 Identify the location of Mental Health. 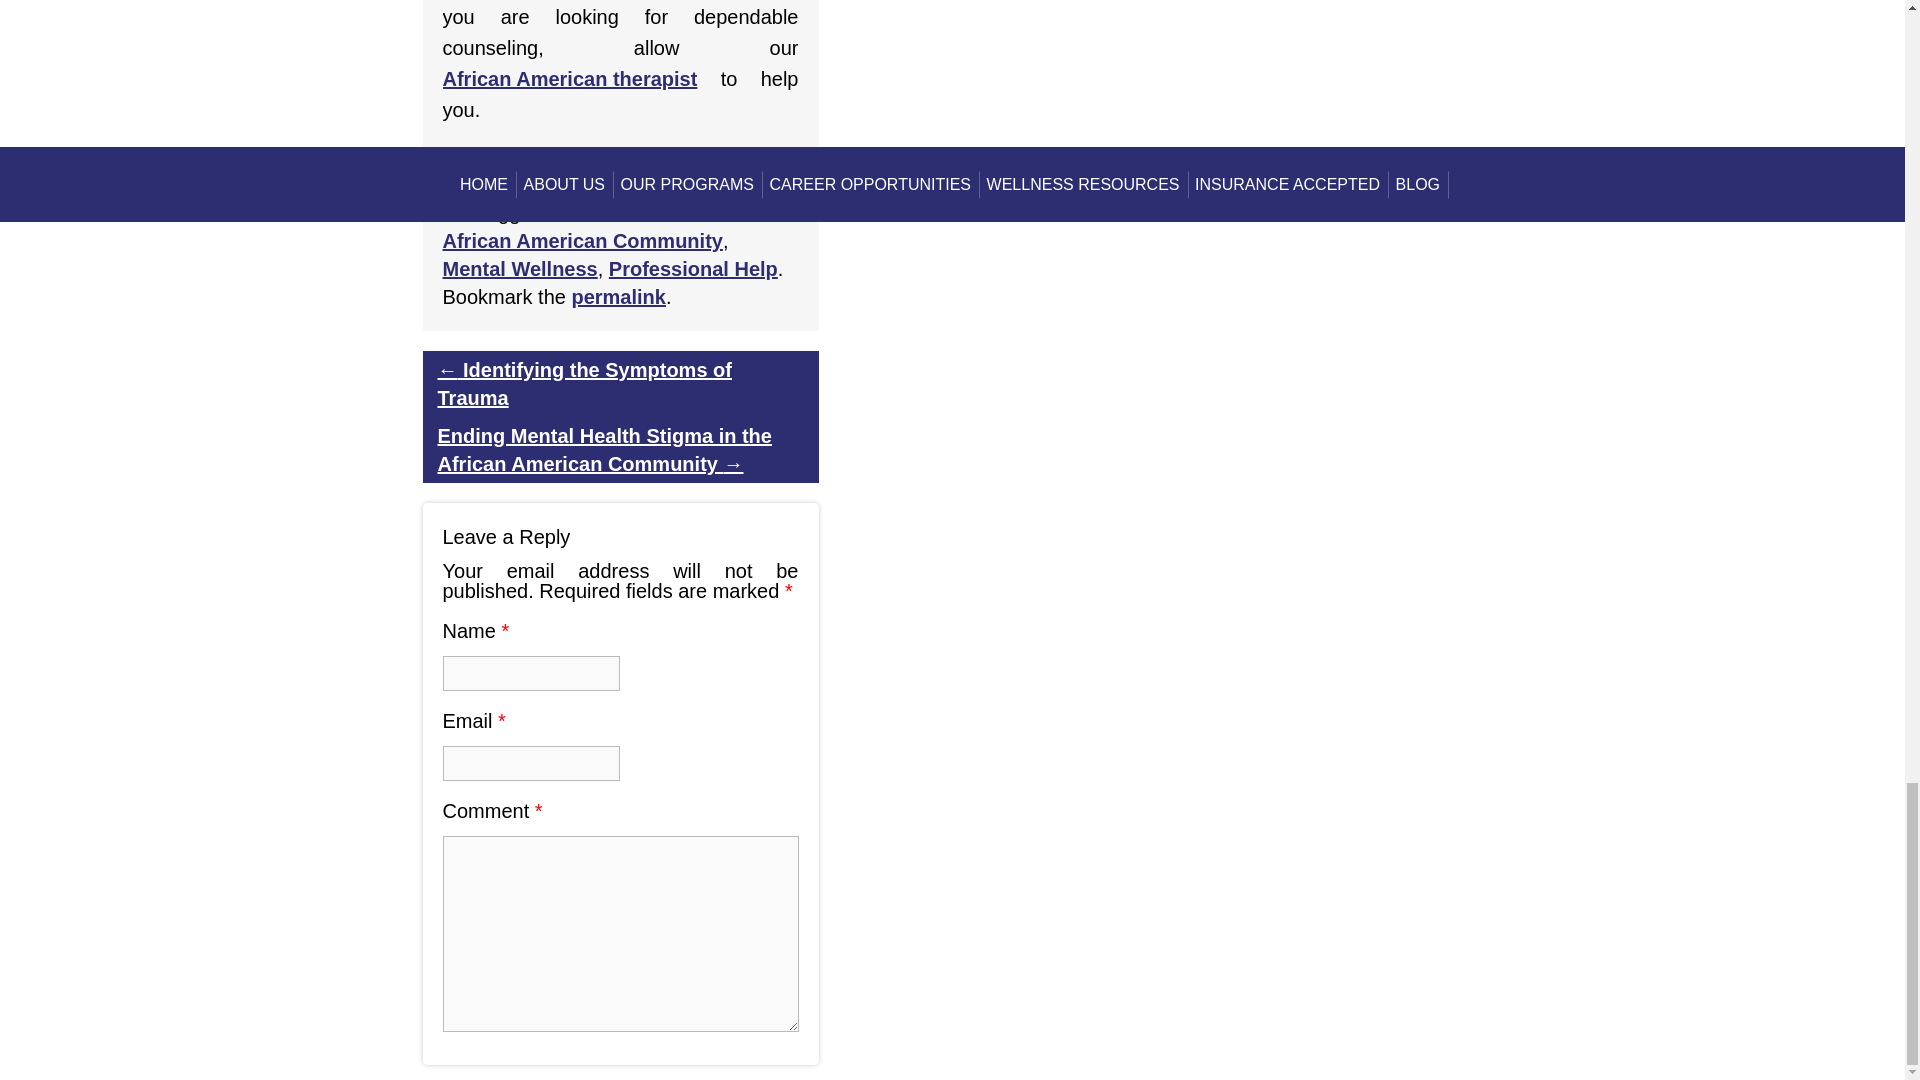
(729, 184).